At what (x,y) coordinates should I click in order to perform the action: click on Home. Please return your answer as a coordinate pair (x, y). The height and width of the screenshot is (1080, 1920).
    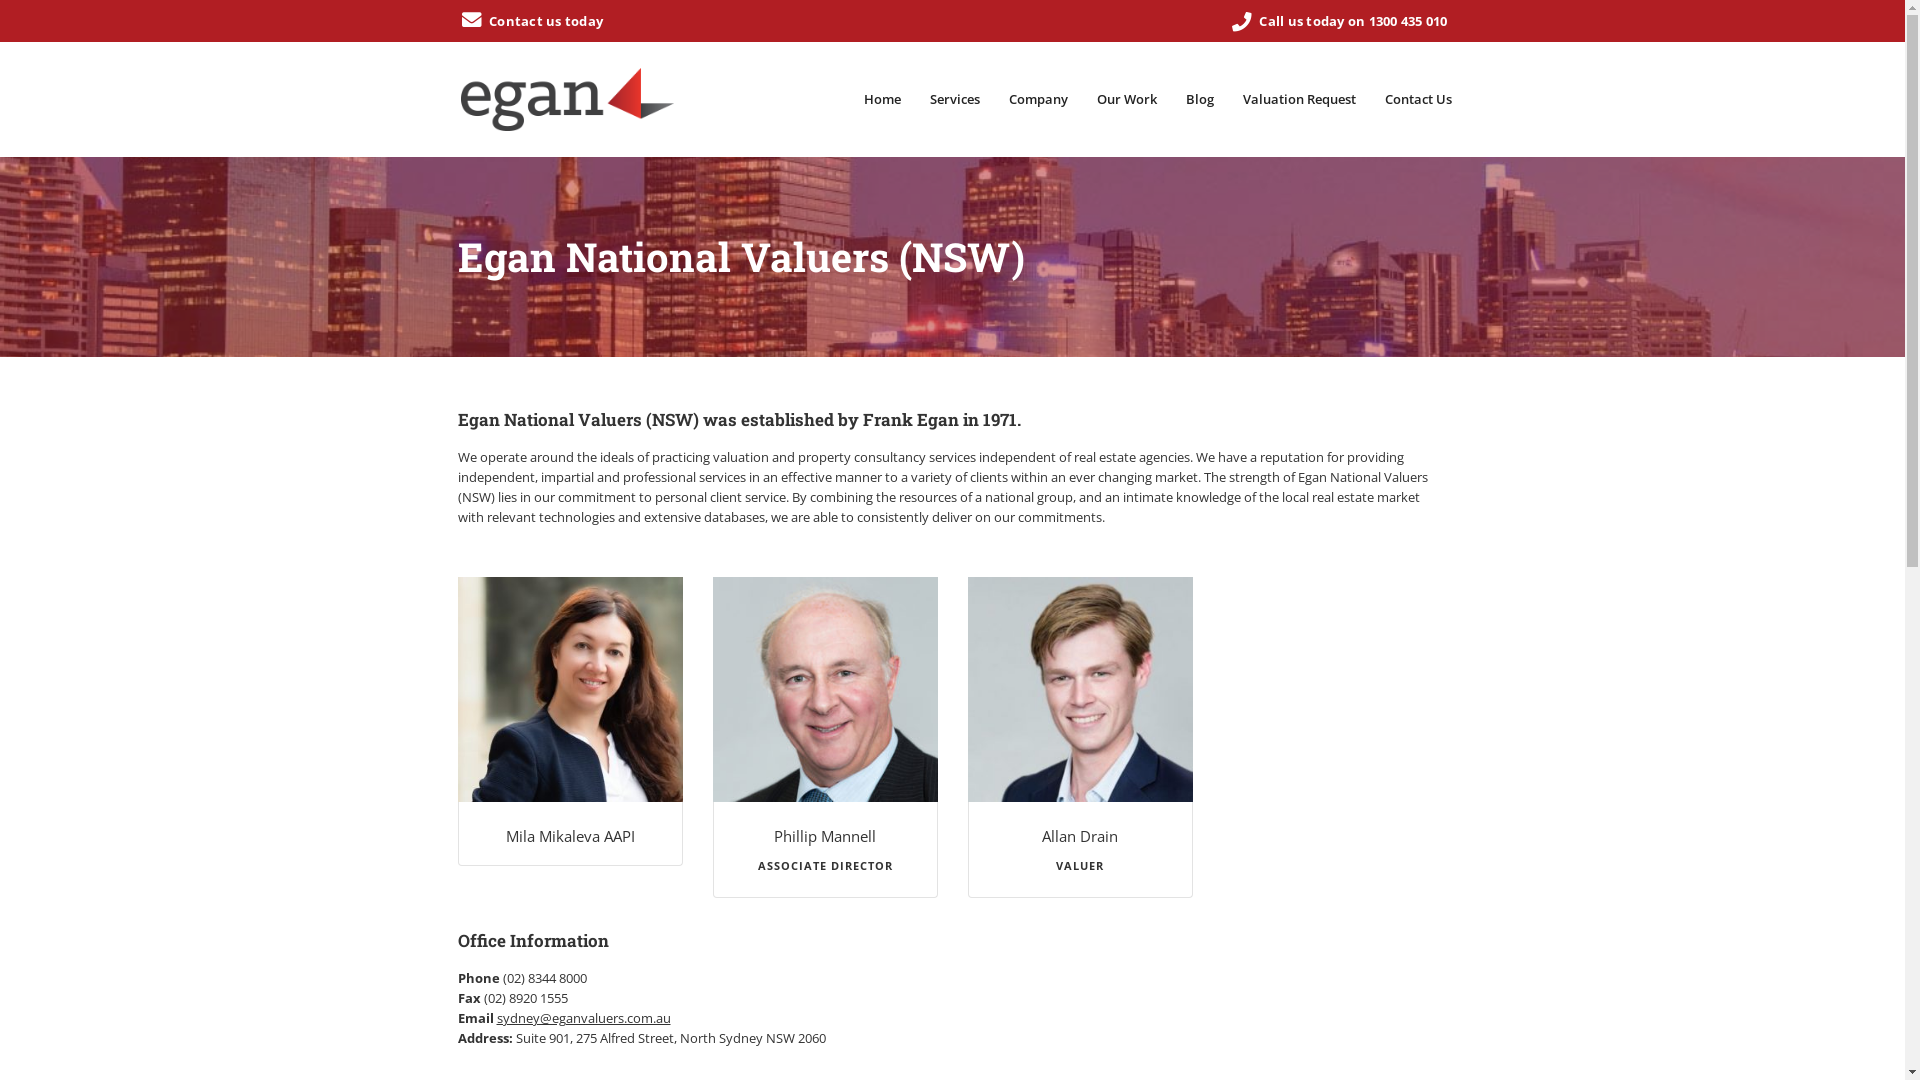
    Looking at the image, I should click on (882, 100).